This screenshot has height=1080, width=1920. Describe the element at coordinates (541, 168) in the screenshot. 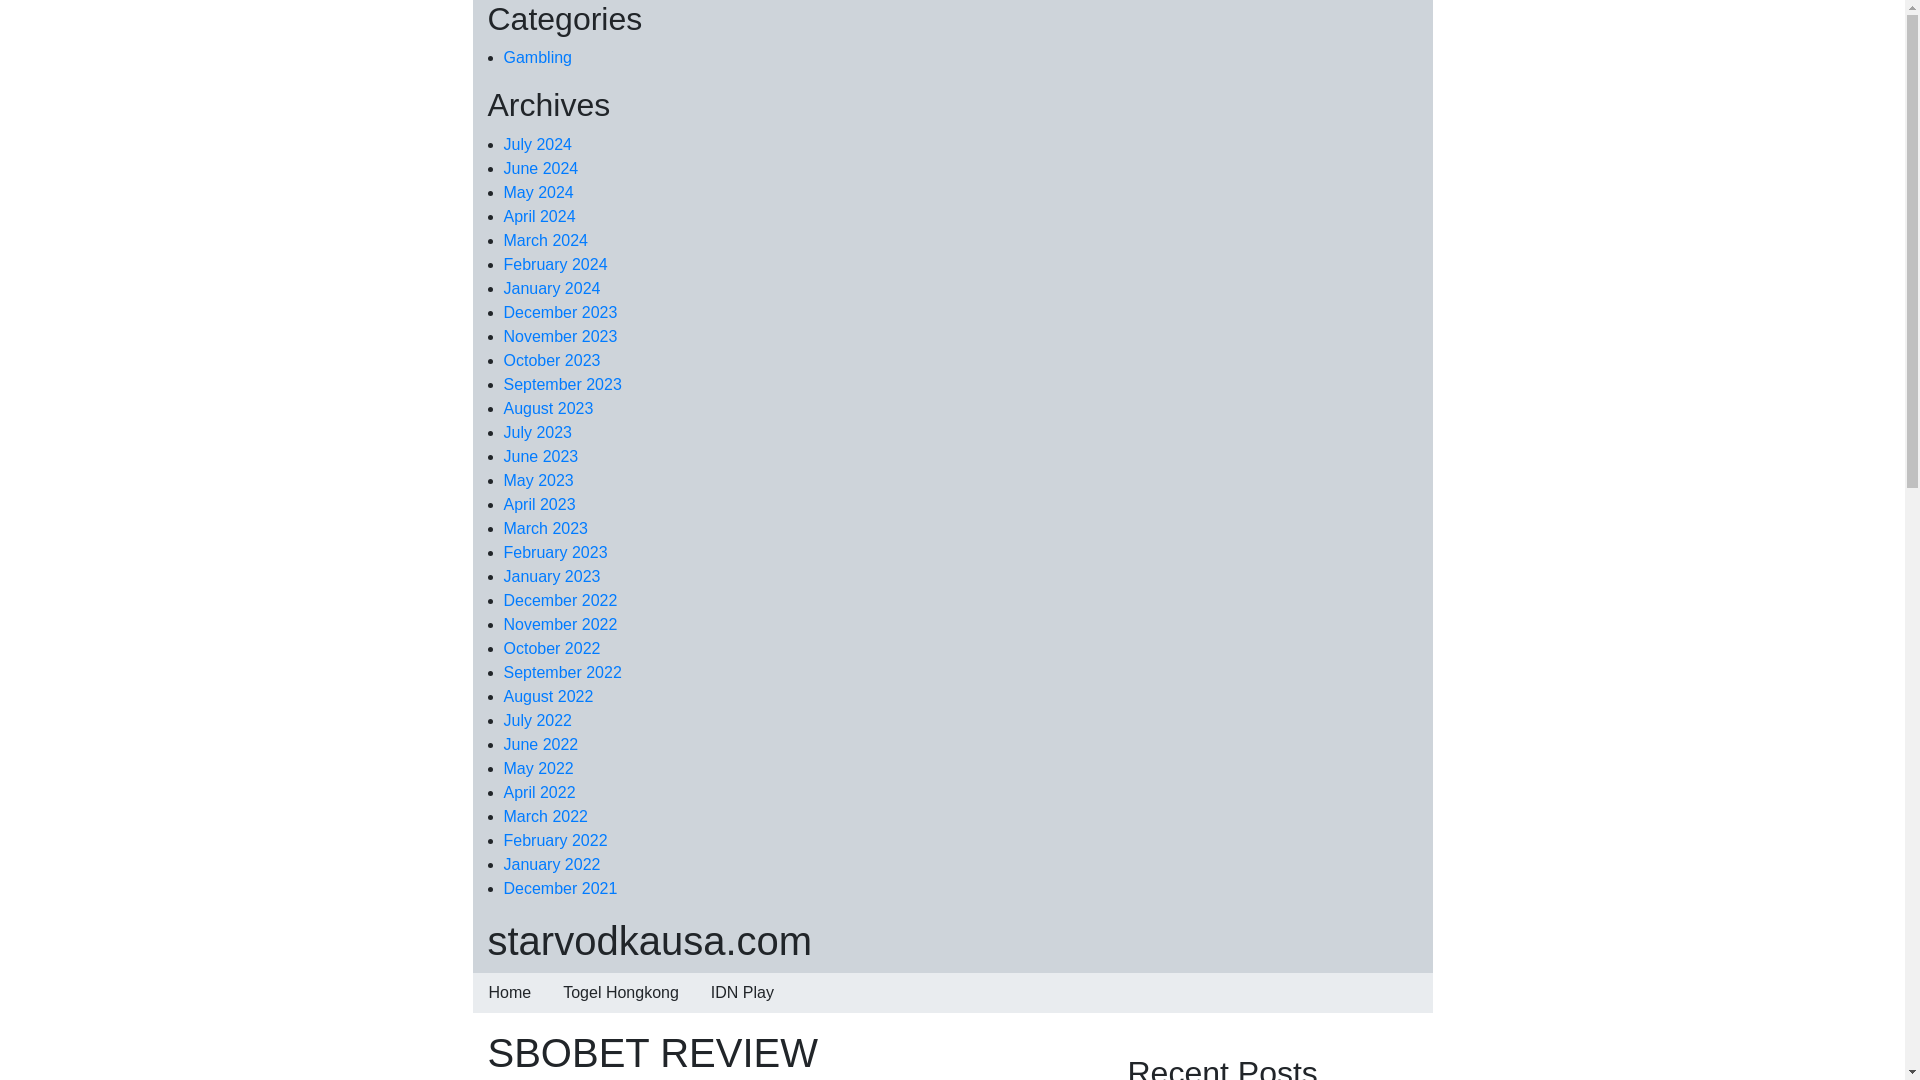

I see `June 2024` at that location.